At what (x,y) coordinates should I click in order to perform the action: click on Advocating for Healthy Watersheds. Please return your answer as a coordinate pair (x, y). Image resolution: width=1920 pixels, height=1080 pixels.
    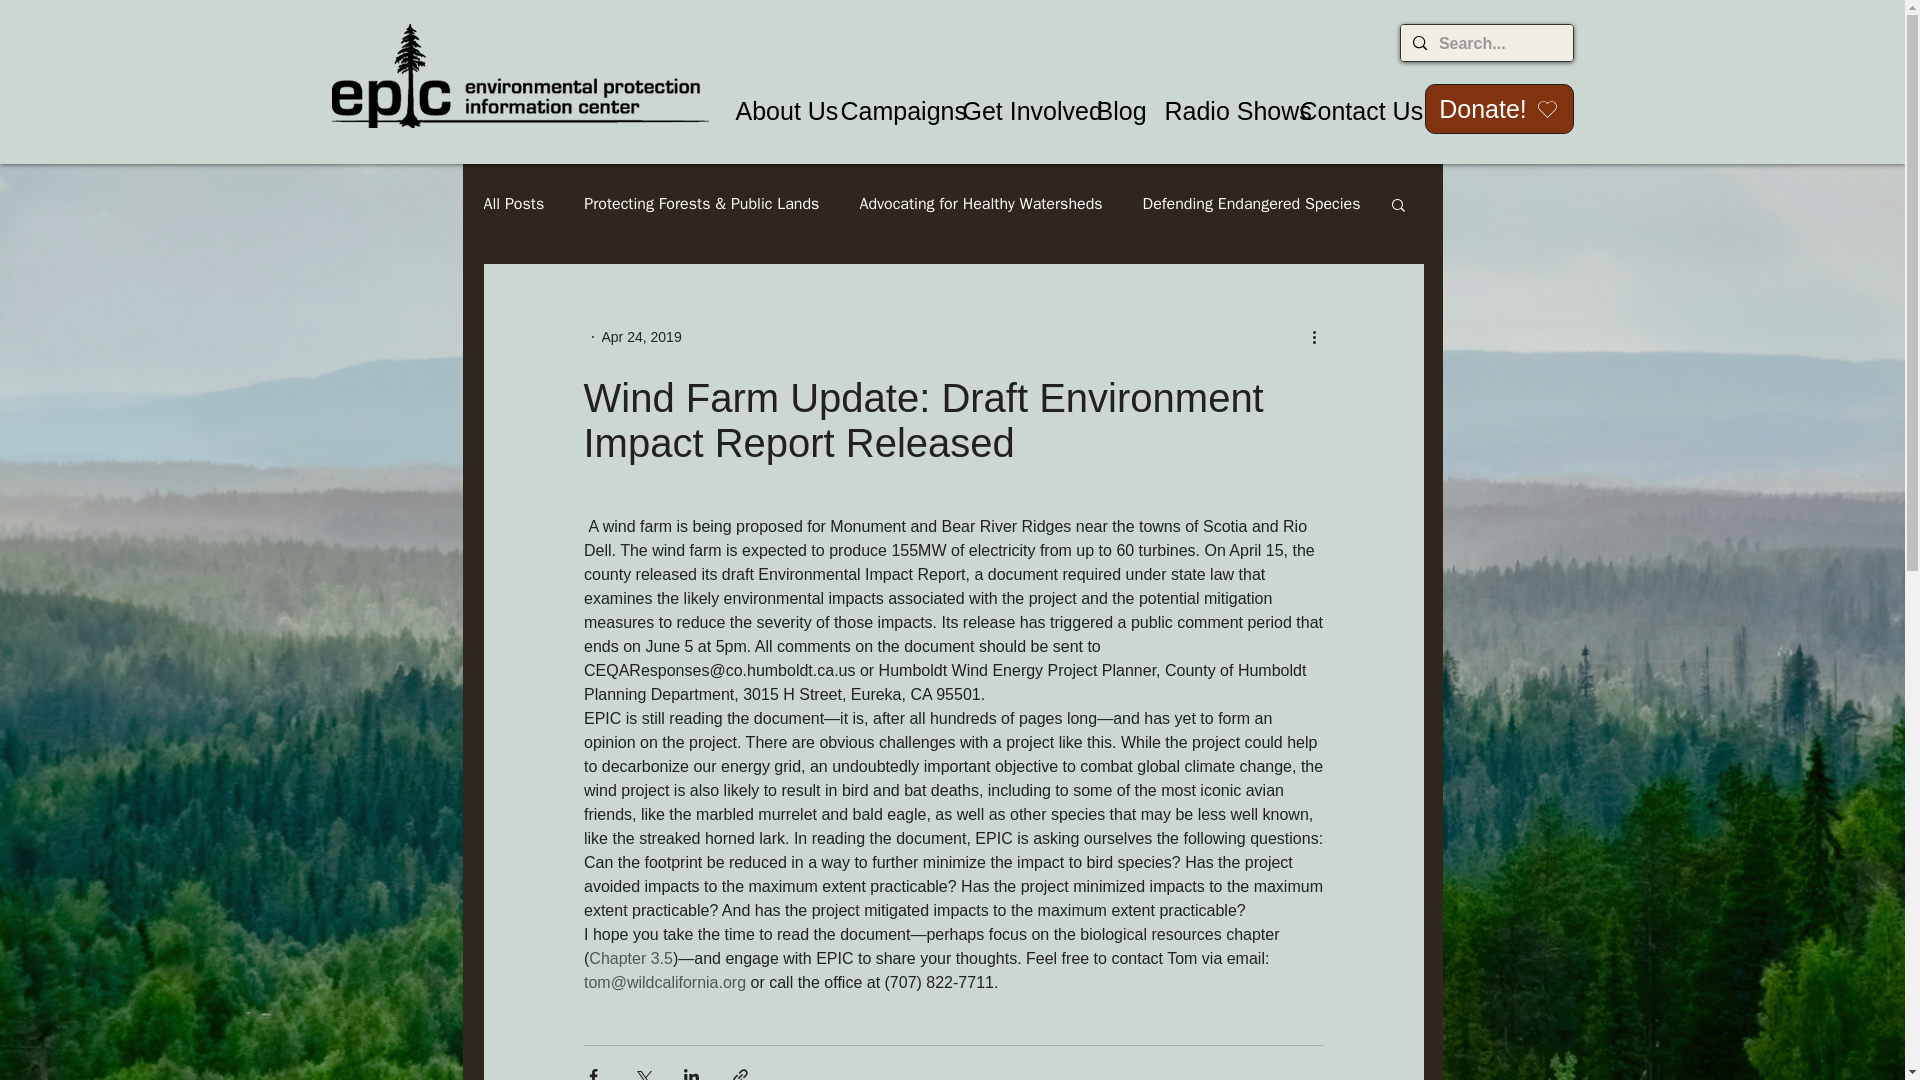
    Looking at the image, I should click on (980, 204).